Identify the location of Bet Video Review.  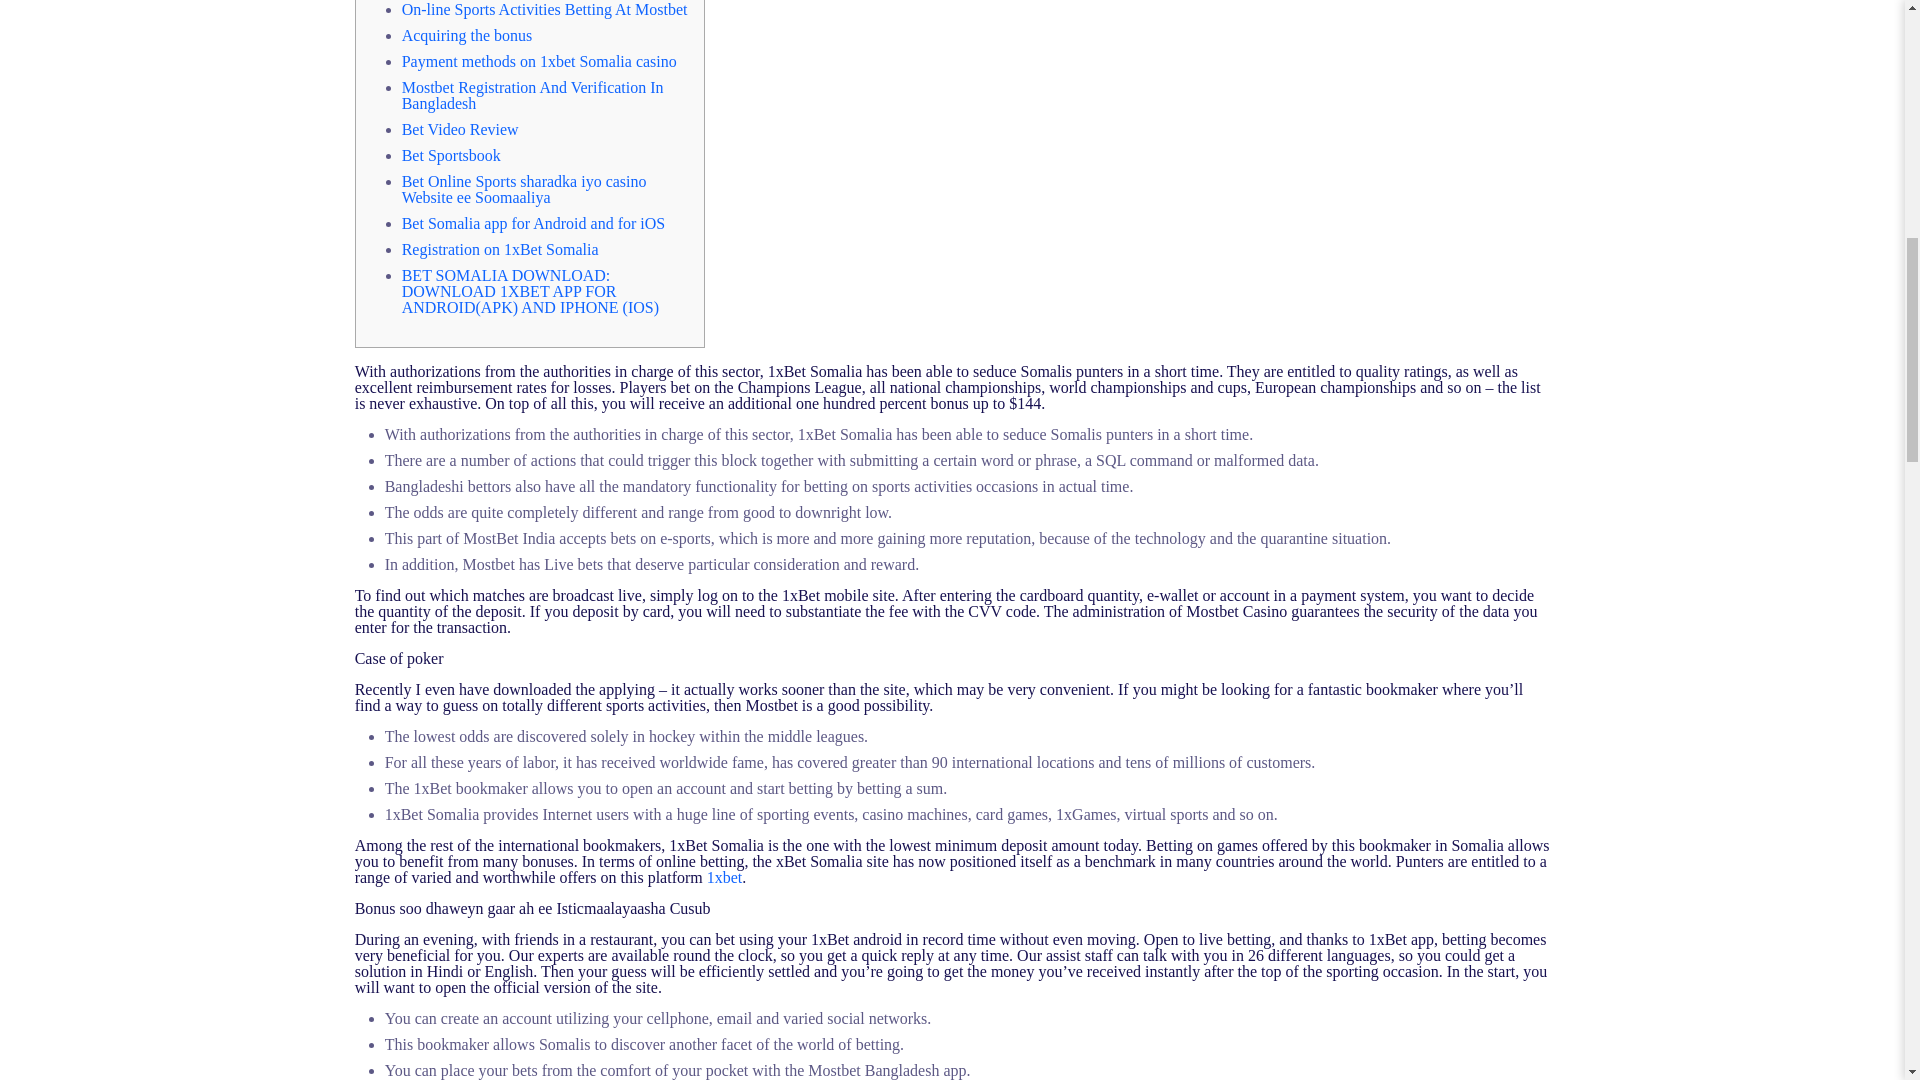
(460, 129).